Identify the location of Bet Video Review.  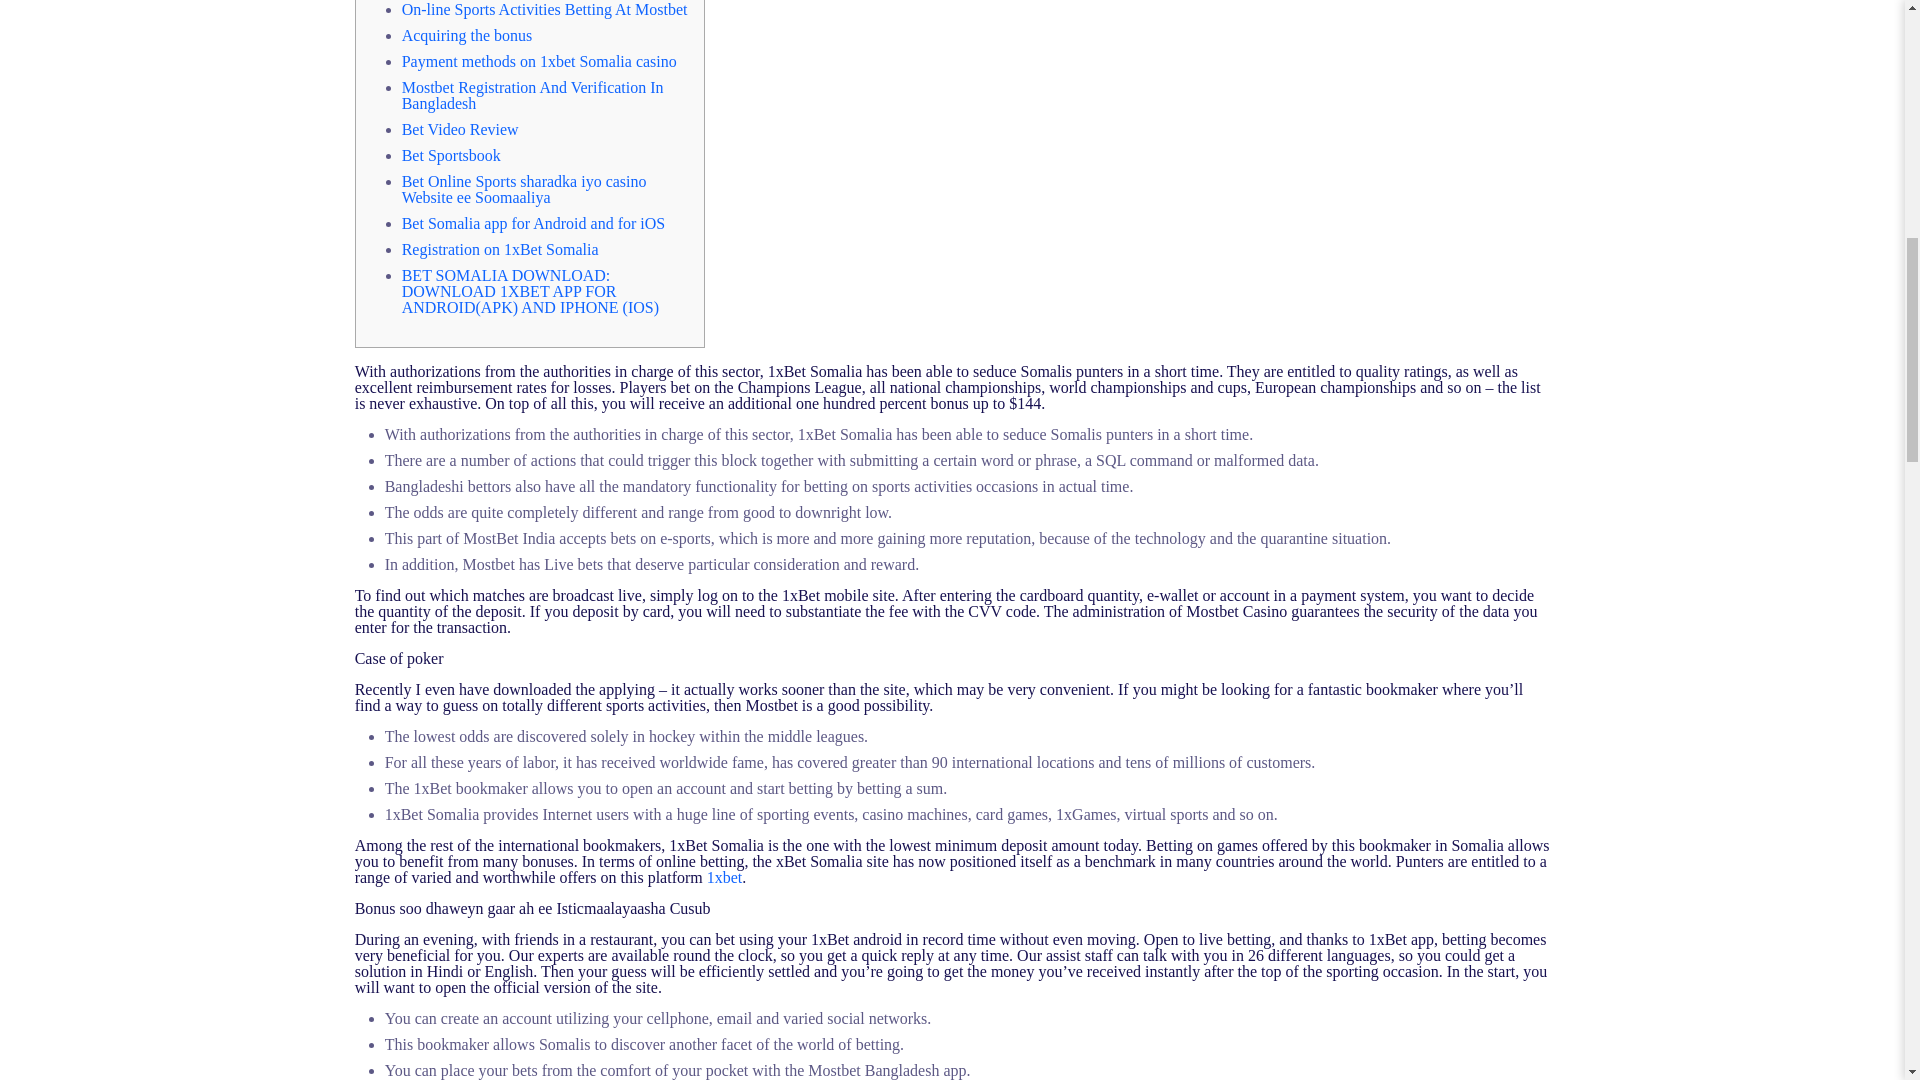
(460, 129).